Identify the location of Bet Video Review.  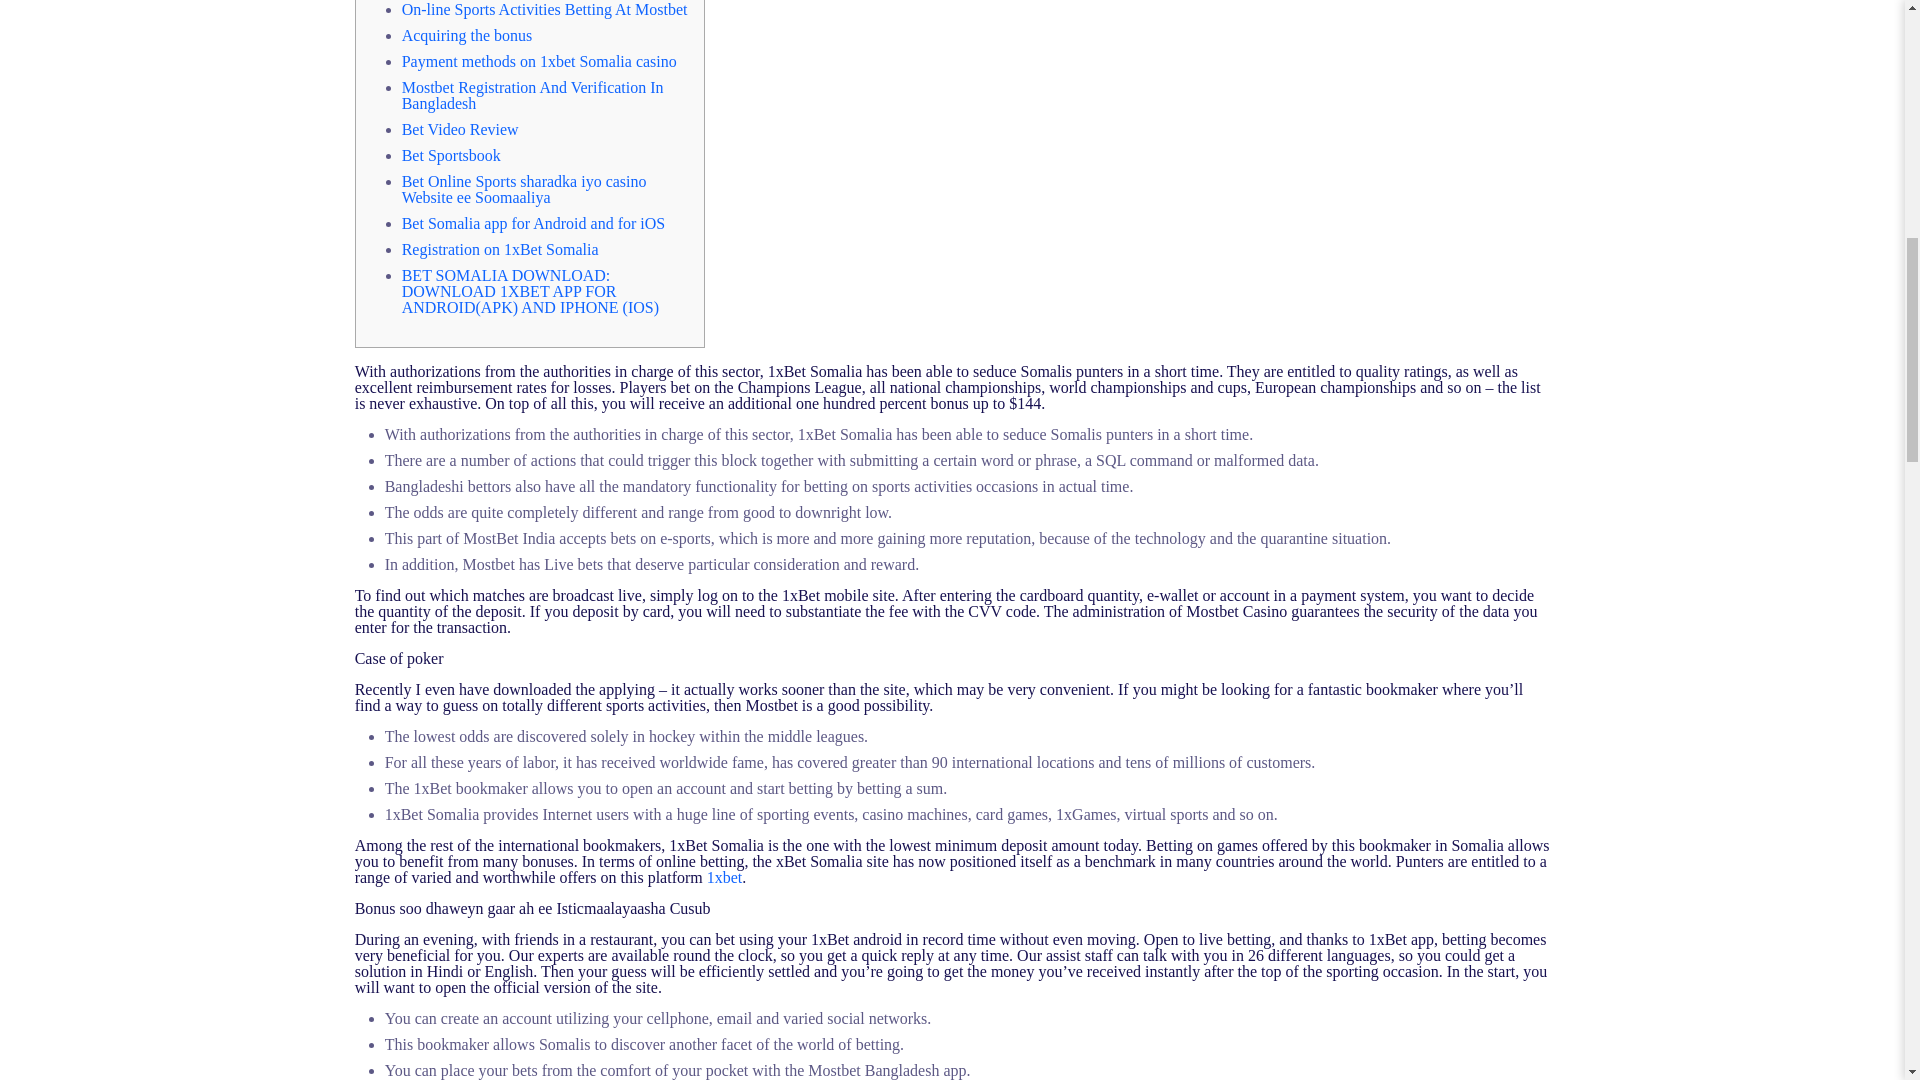
(460, 129).